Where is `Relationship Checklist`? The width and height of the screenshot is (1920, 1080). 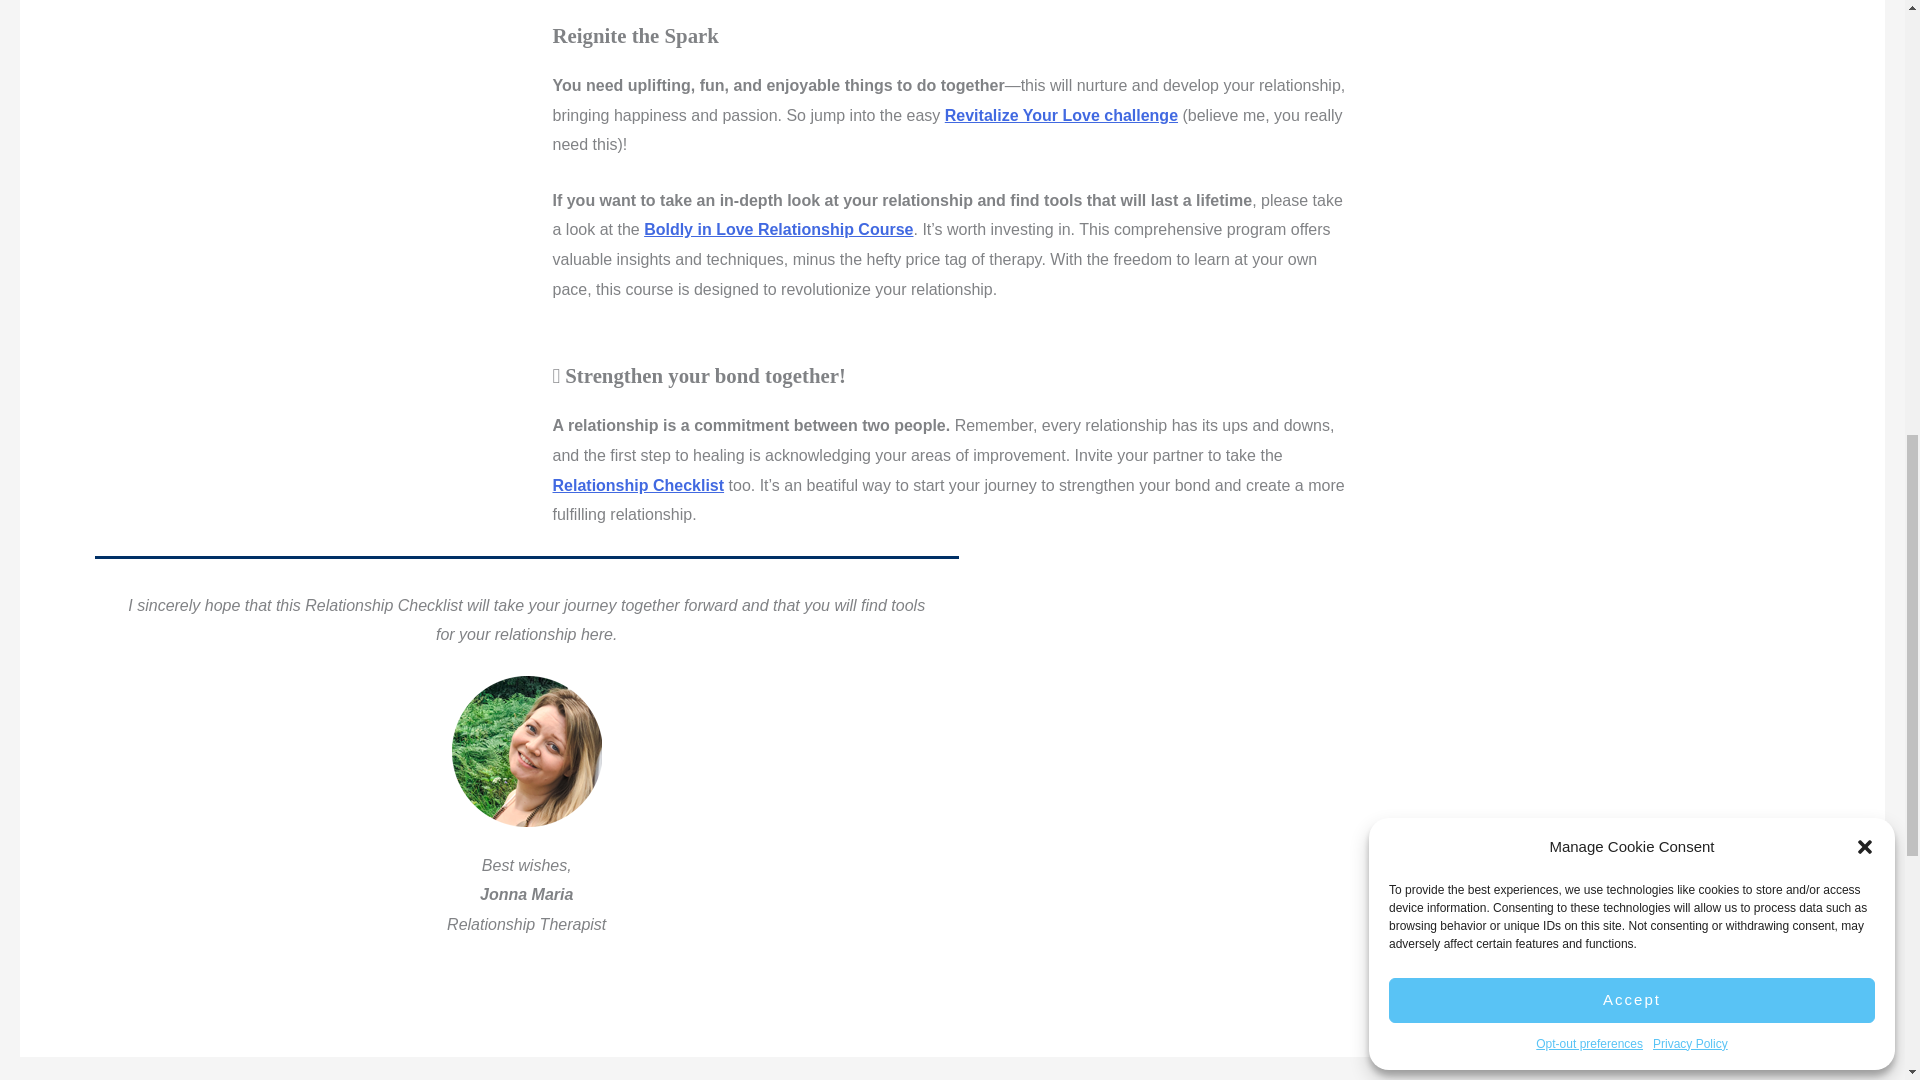 Relationship Checklist is located at coordinates (638, 485).